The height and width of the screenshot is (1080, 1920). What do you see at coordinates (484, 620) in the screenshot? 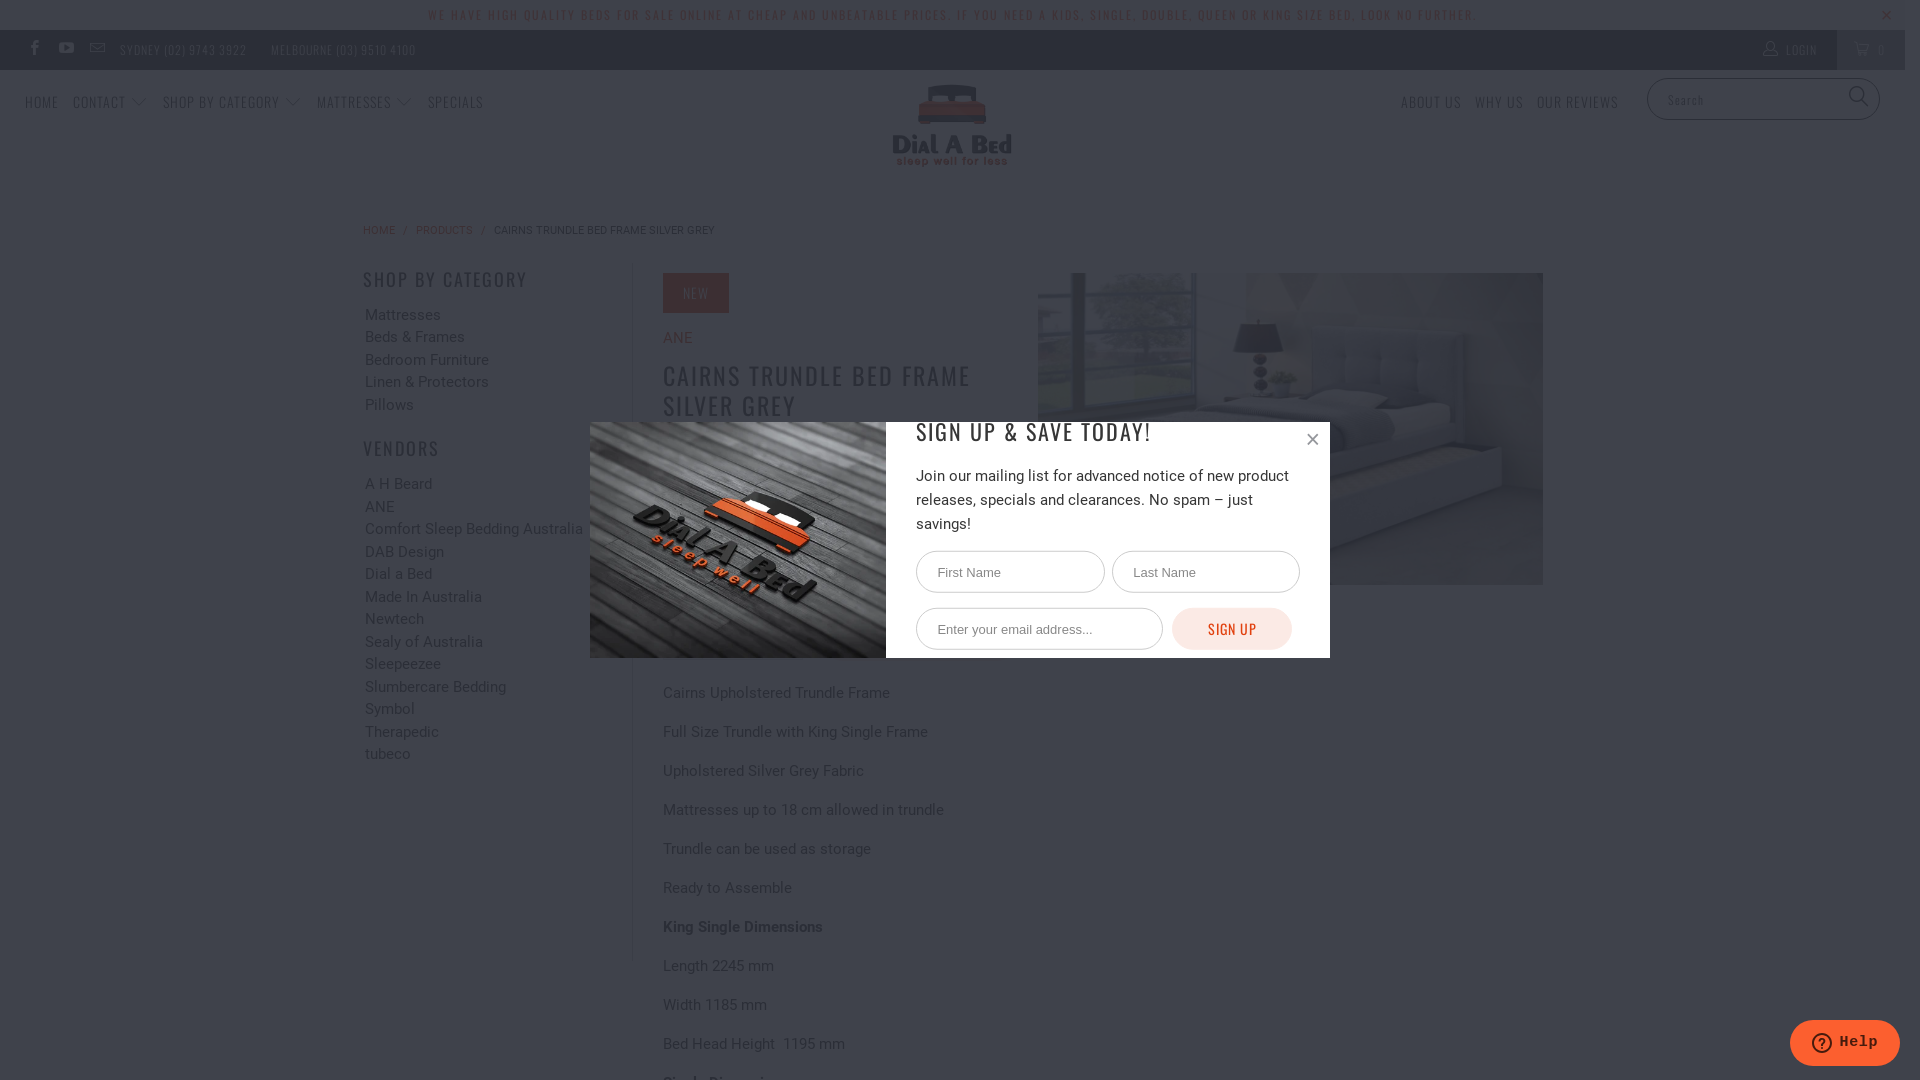
I see `Newtech` at bounding box center [484, 620].